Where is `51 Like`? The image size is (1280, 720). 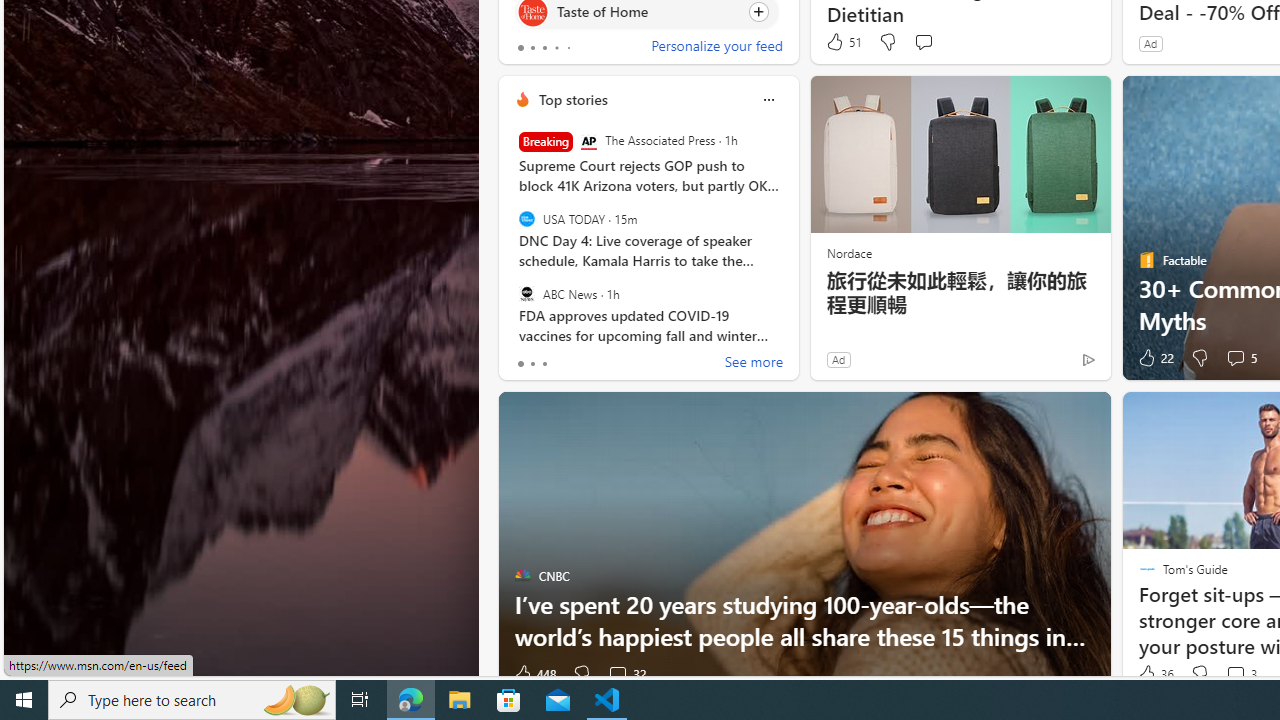
51 Like is located at coordinates (843, 42).